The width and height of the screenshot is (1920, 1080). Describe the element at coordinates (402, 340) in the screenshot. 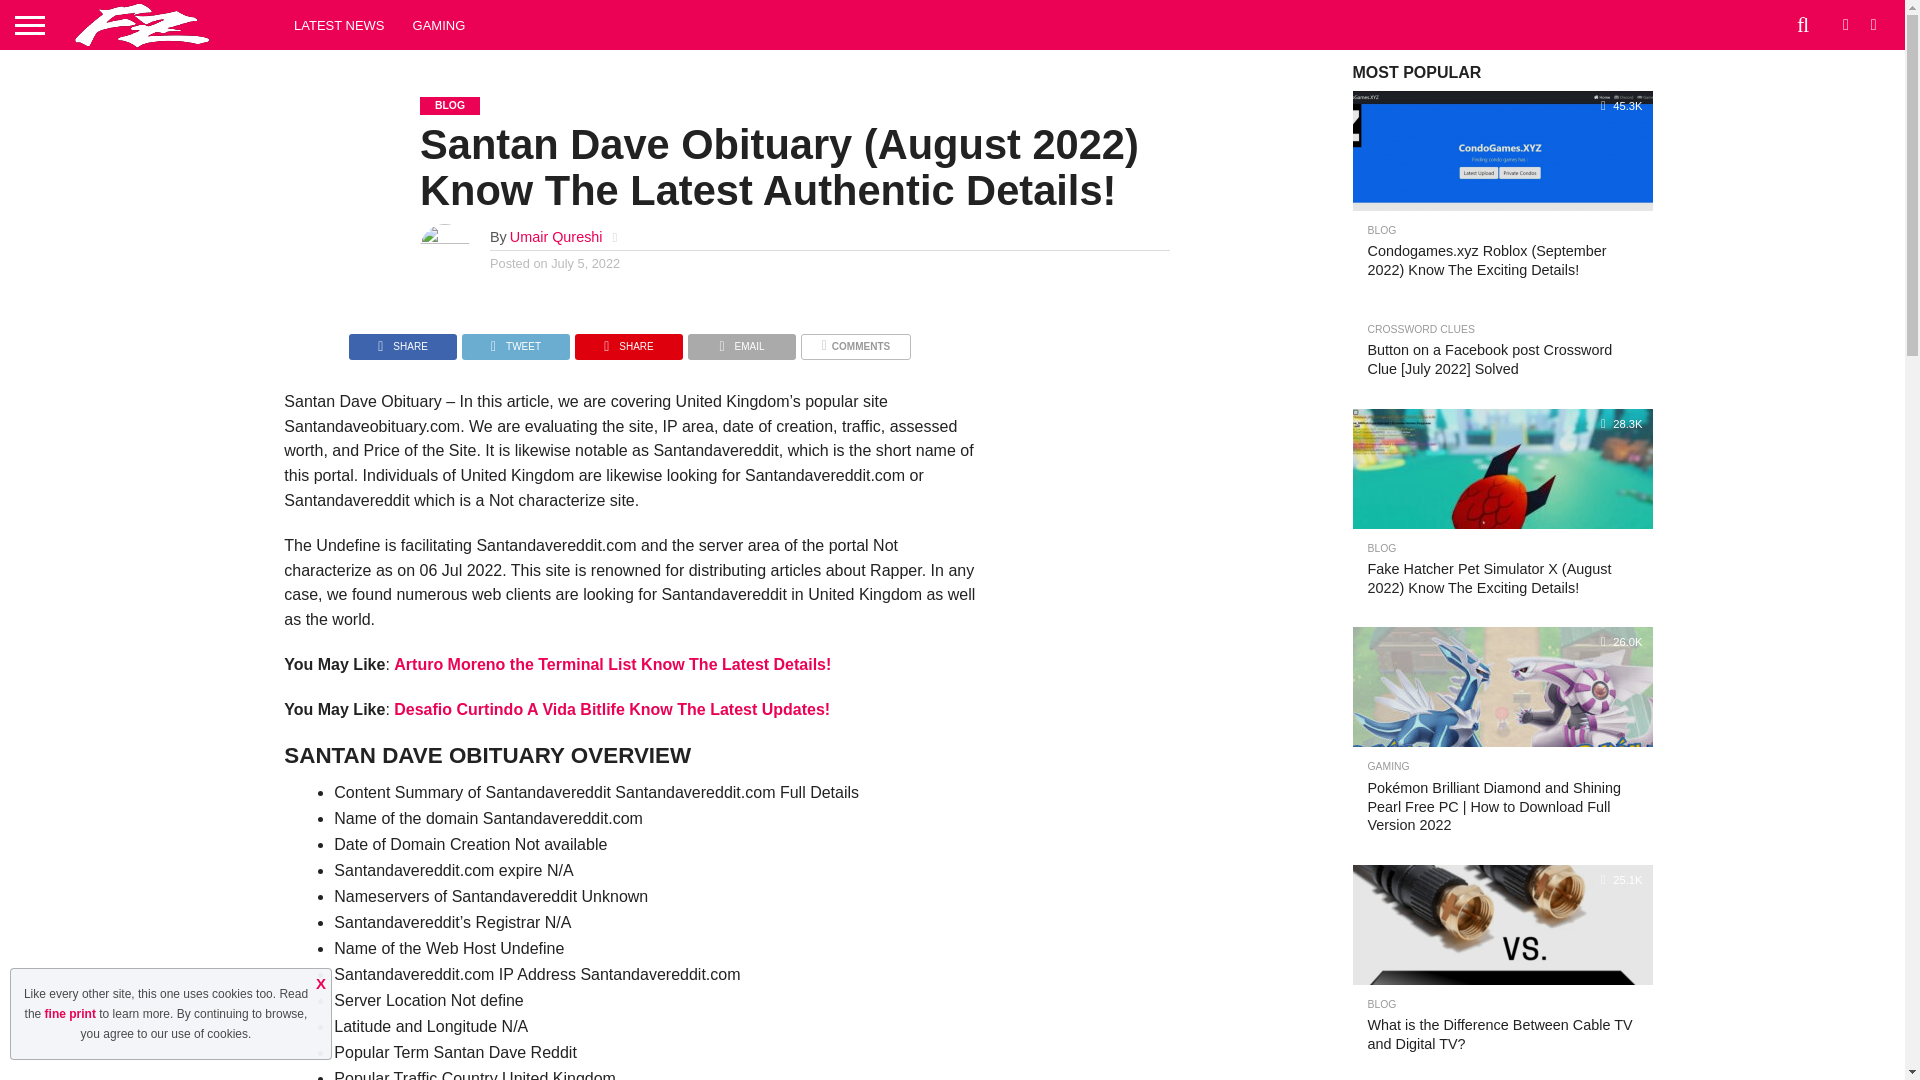

I see `Share on Facebook` at that location.